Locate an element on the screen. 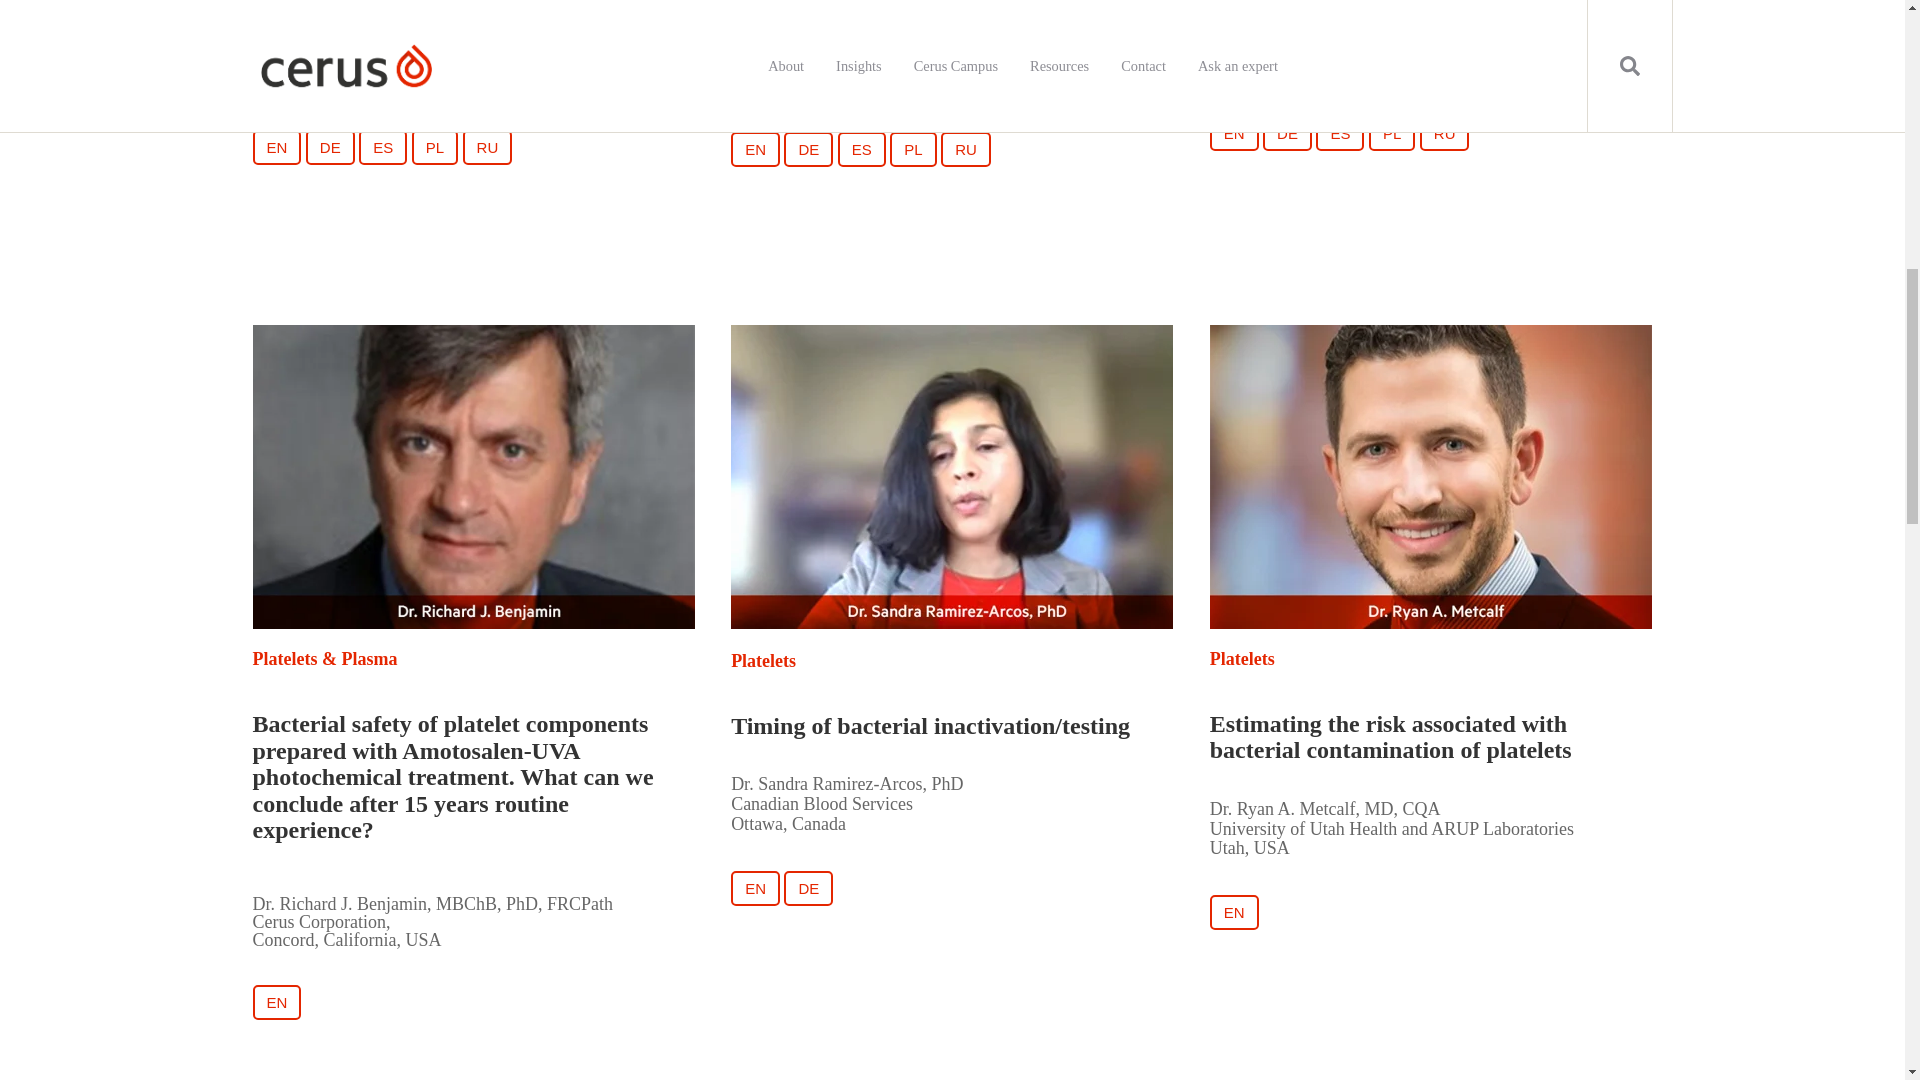  RU is located at coordinates (487, 147).